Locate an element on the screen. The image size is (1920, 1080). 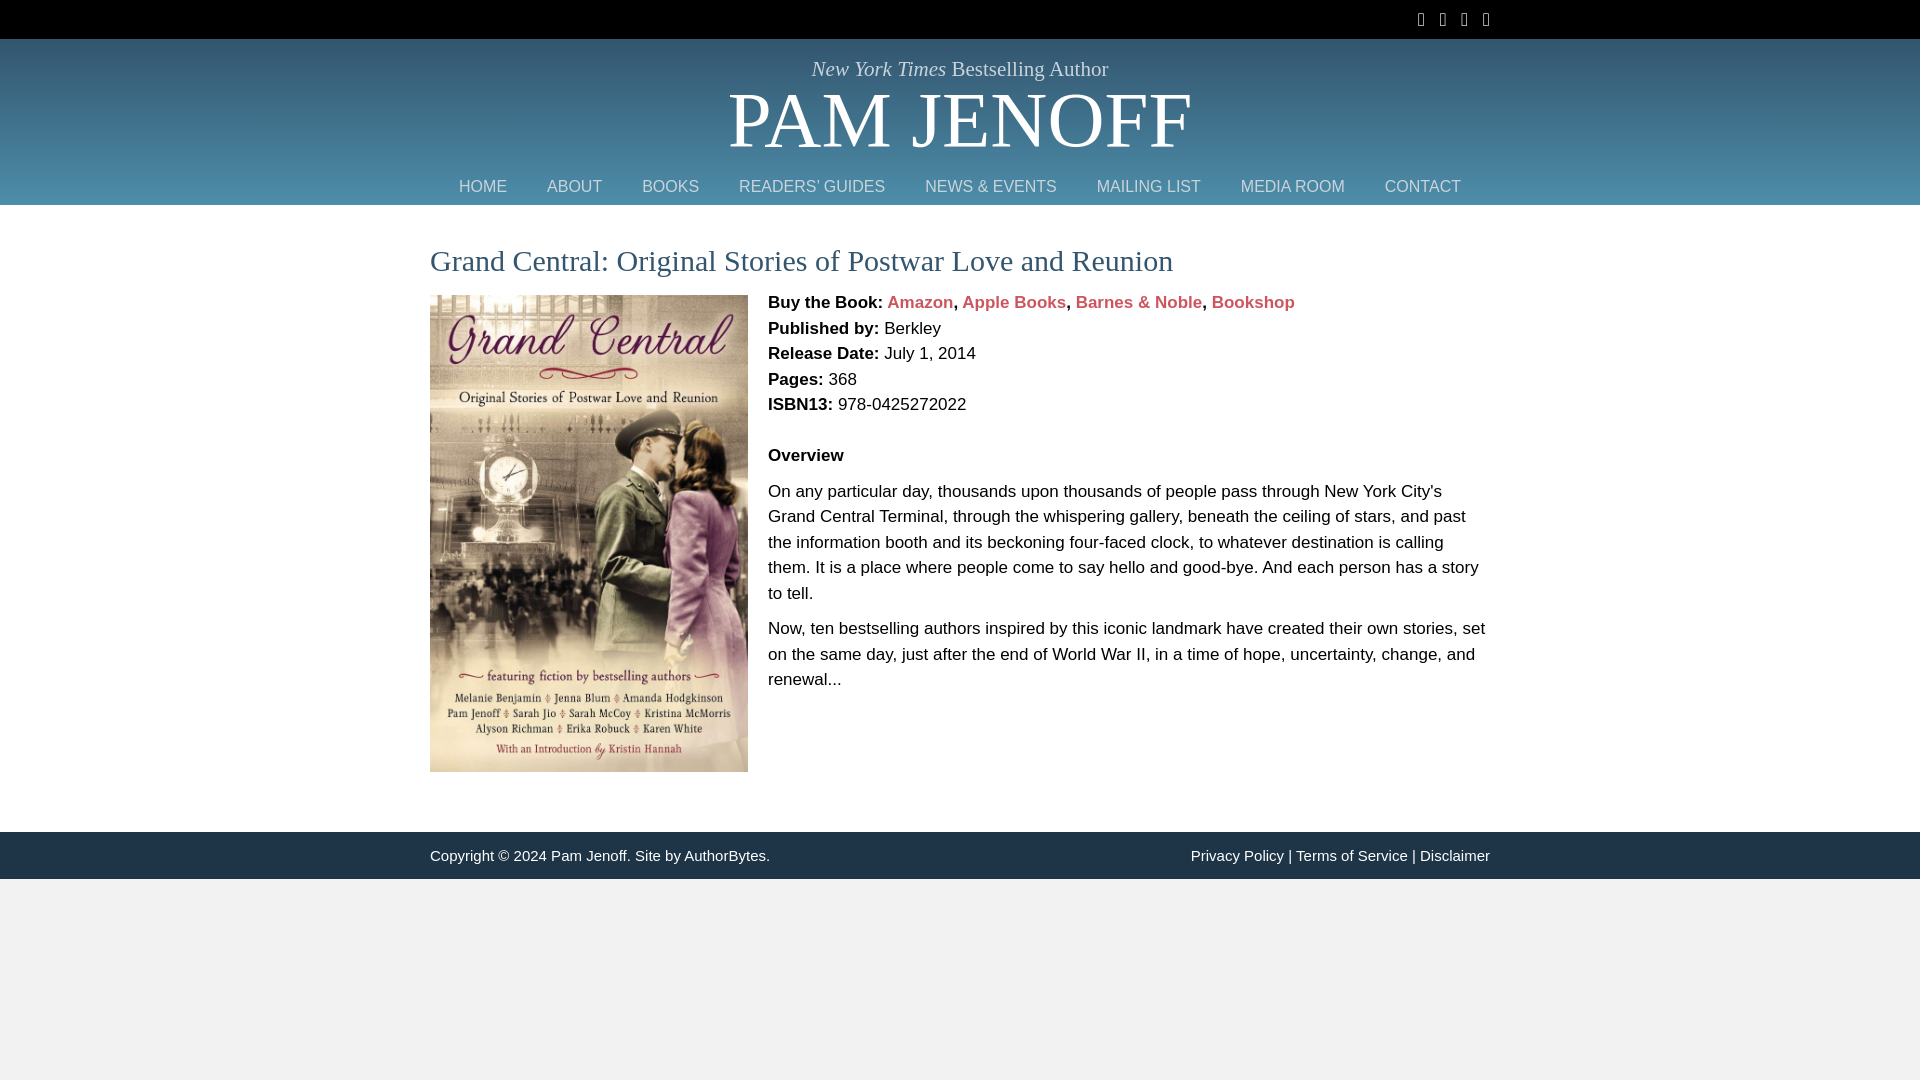
HOME is located at coordinates (482, 186).